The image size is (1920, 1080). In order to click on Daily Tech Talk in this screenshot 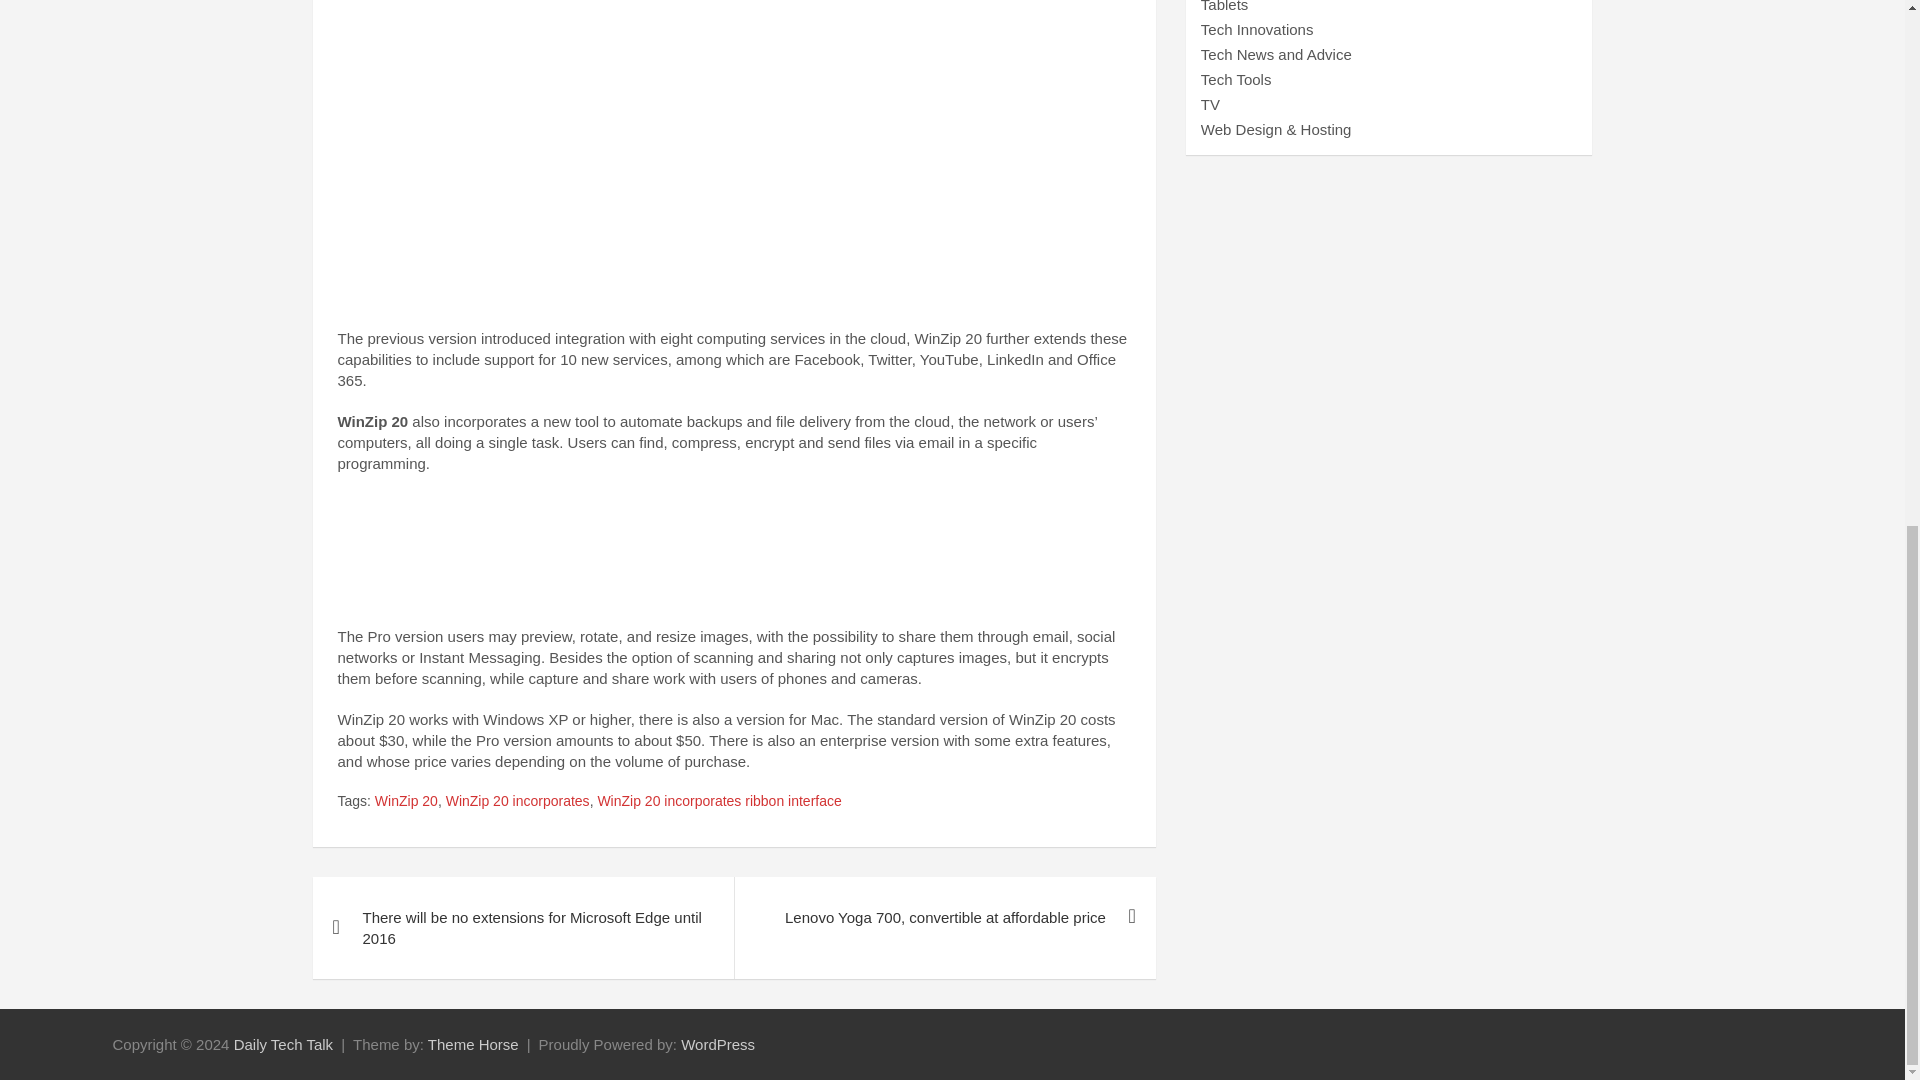, I will do `click(284, 1044)`.